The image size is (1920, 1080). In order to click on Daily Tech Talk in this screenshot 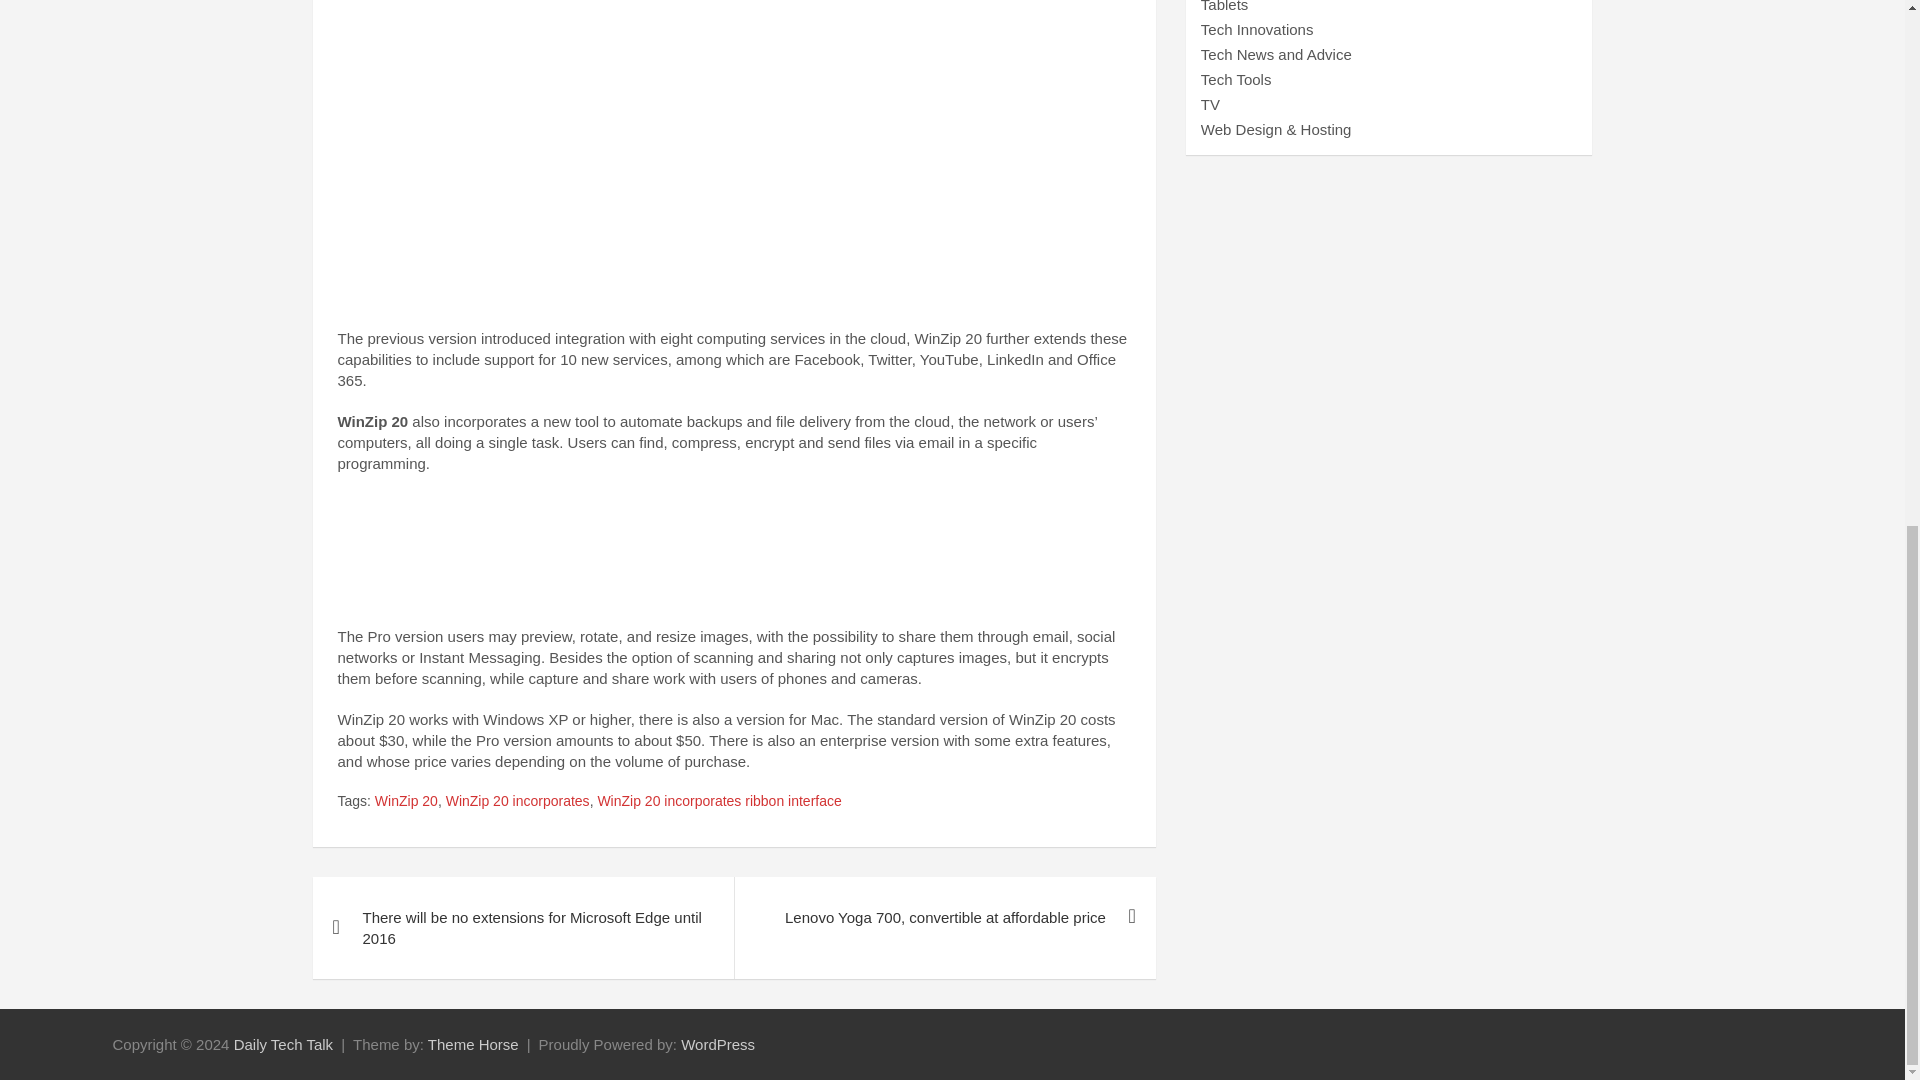, I will do `click(284, 1044)`.